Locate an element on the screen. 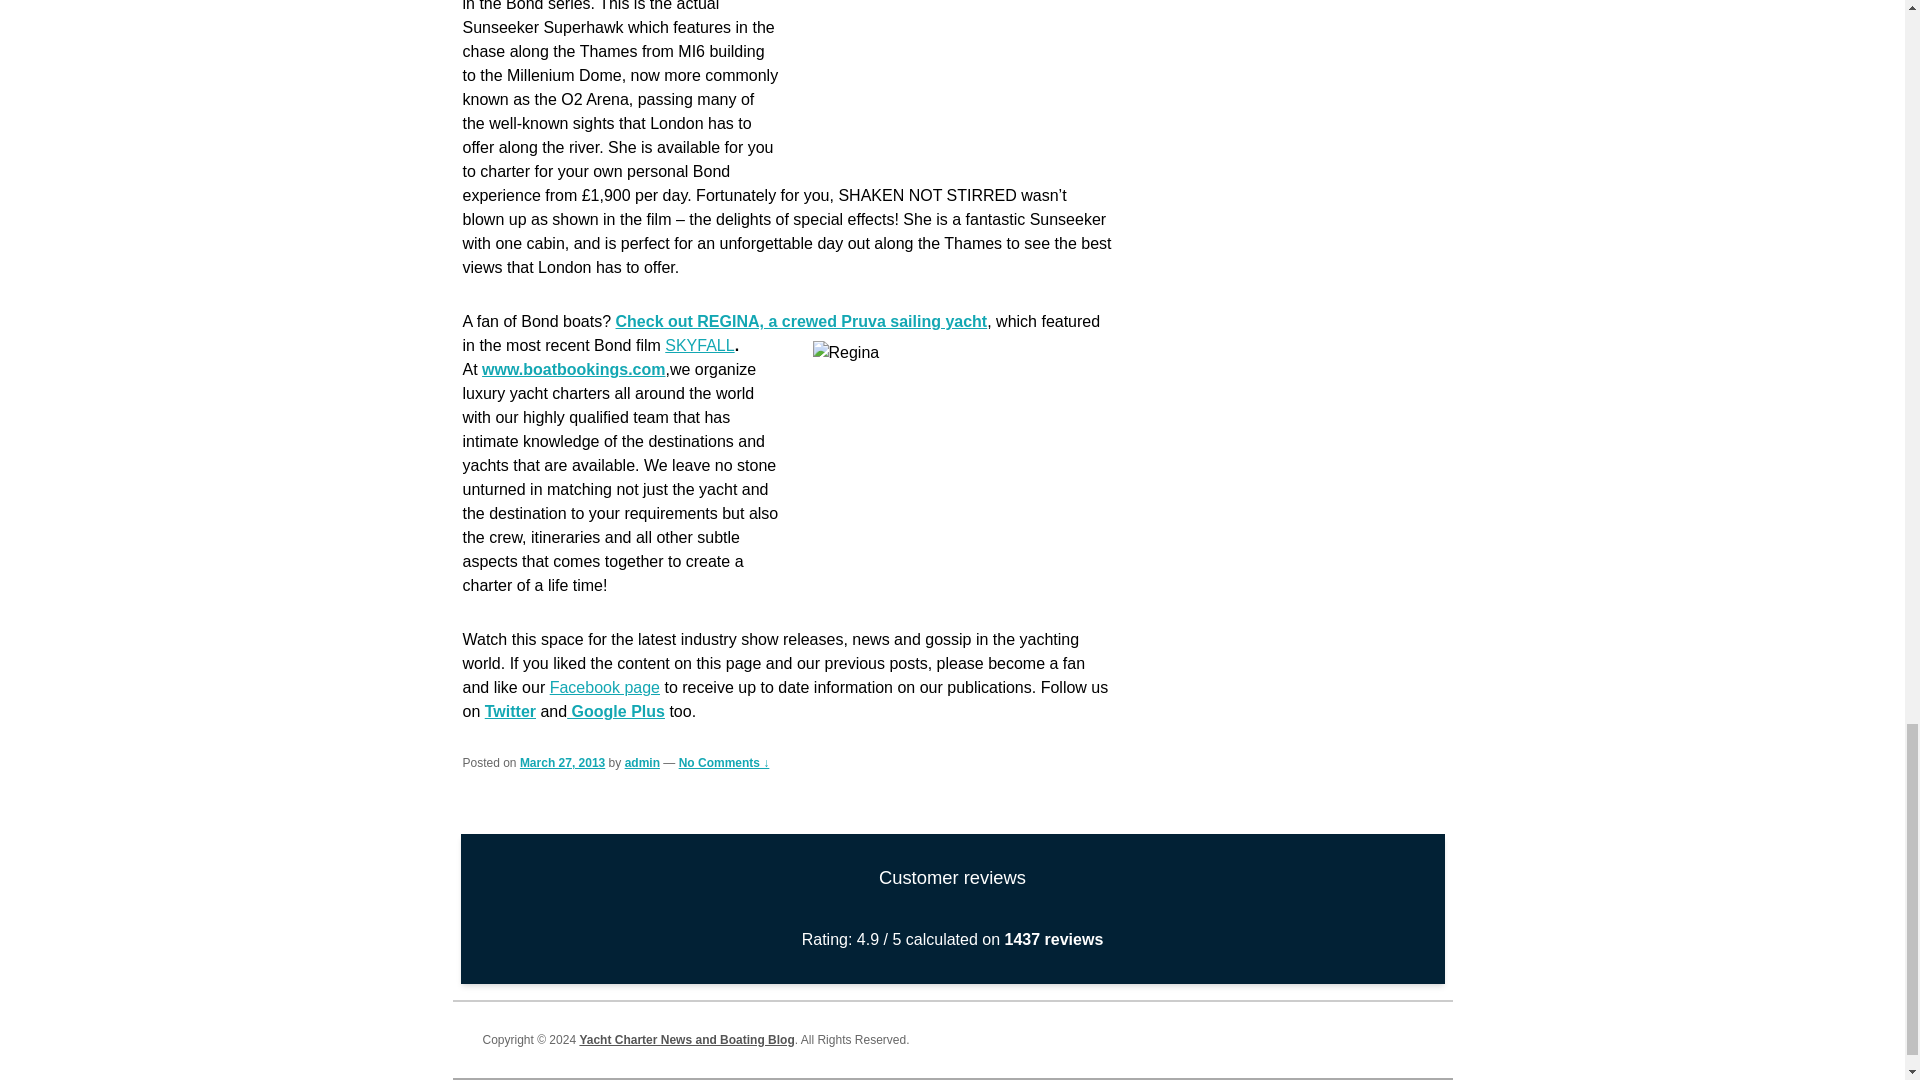 The width and height of the screenshot is (1920, 1080). www.boatbookings.com is located at coordinates (572, 369).